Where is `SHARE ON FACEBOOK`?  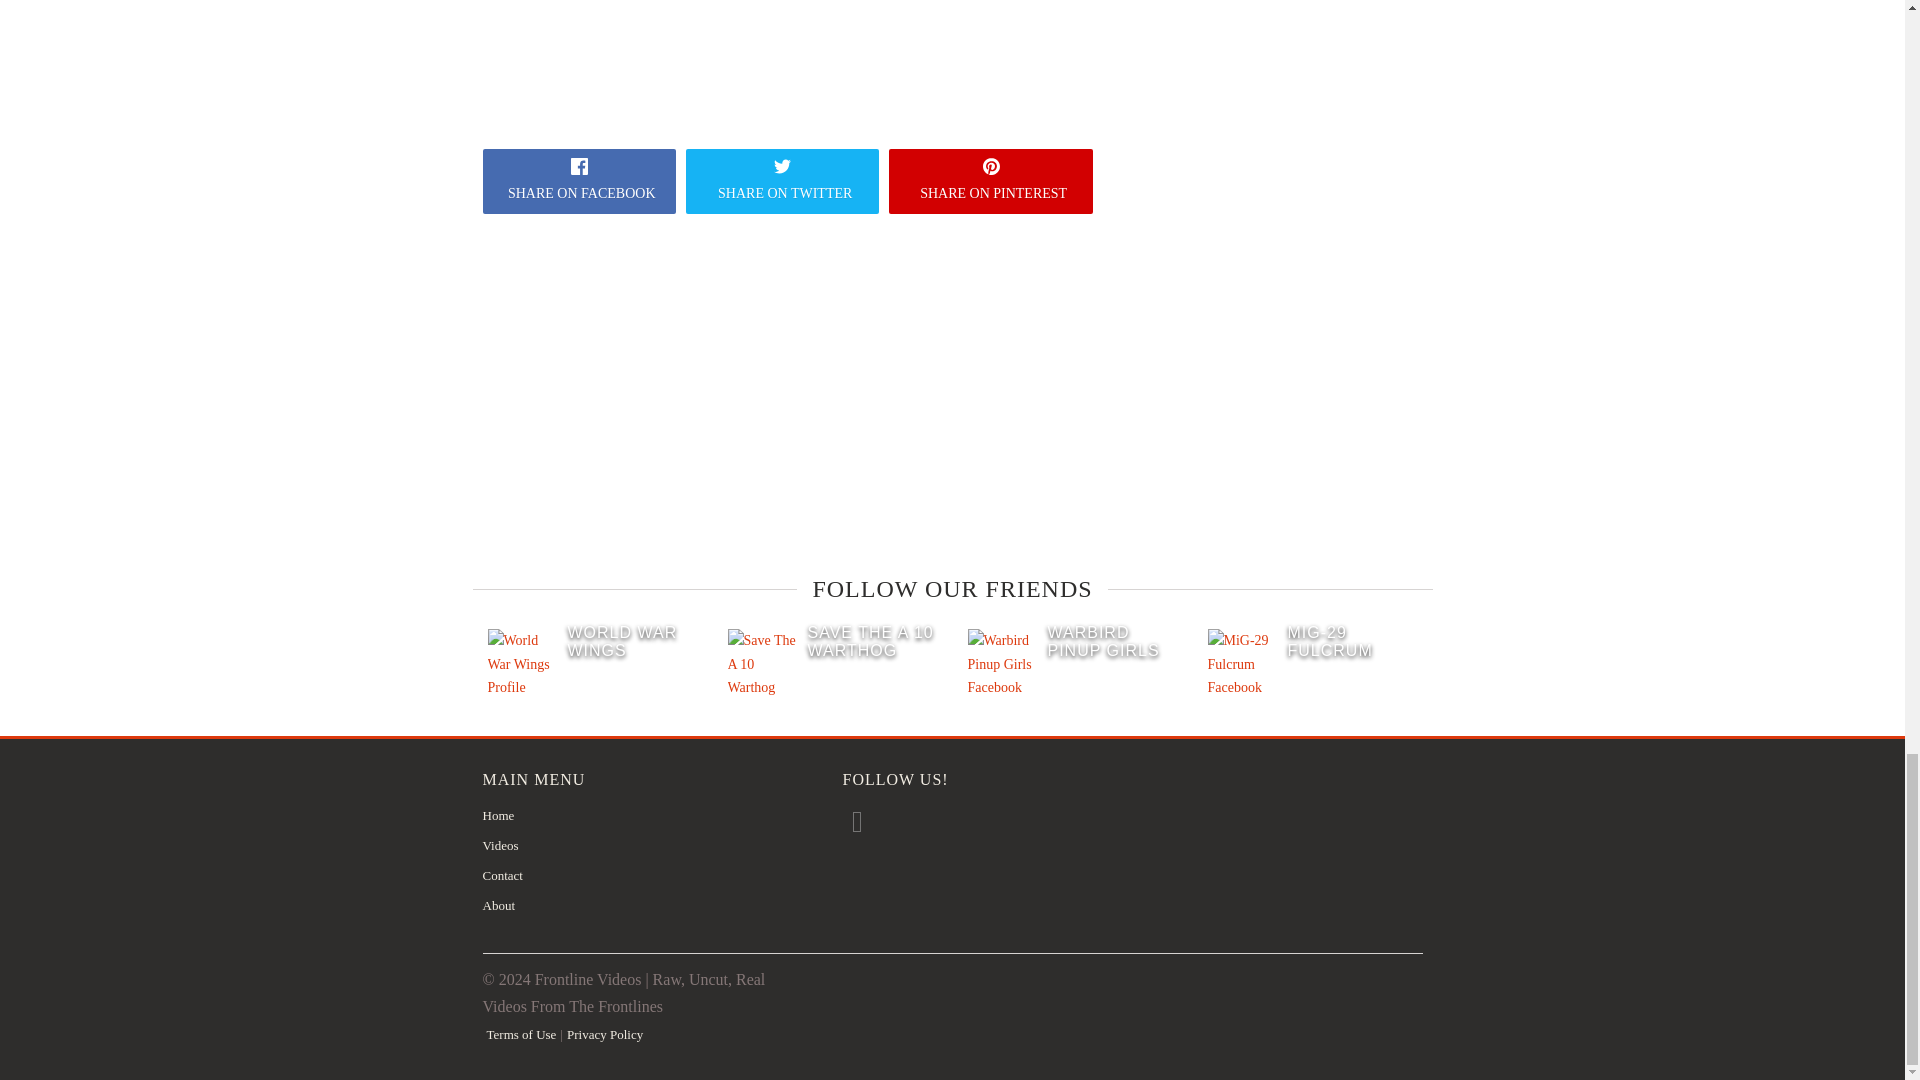 SHARE ON FACEBOOK is located at coordinates (578, 181).